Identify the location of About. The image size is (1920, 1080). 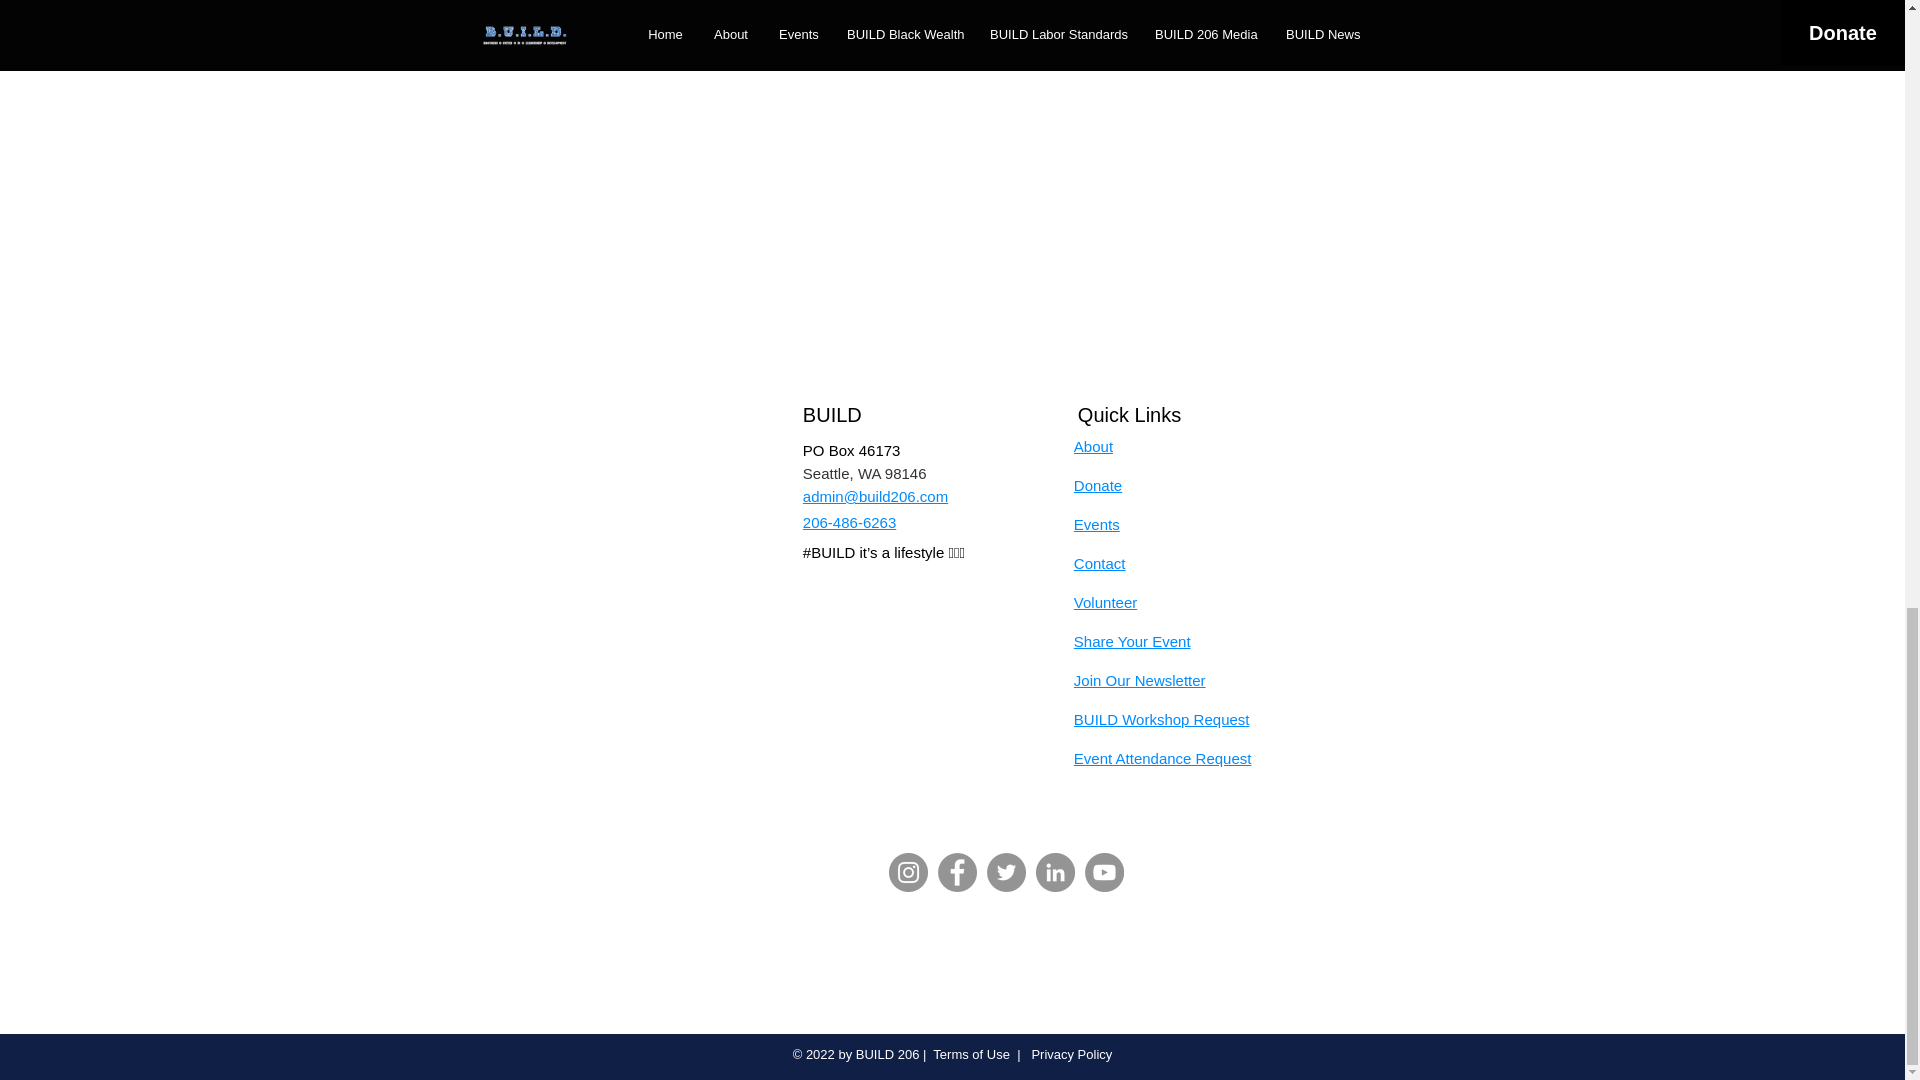
(1093, 446).